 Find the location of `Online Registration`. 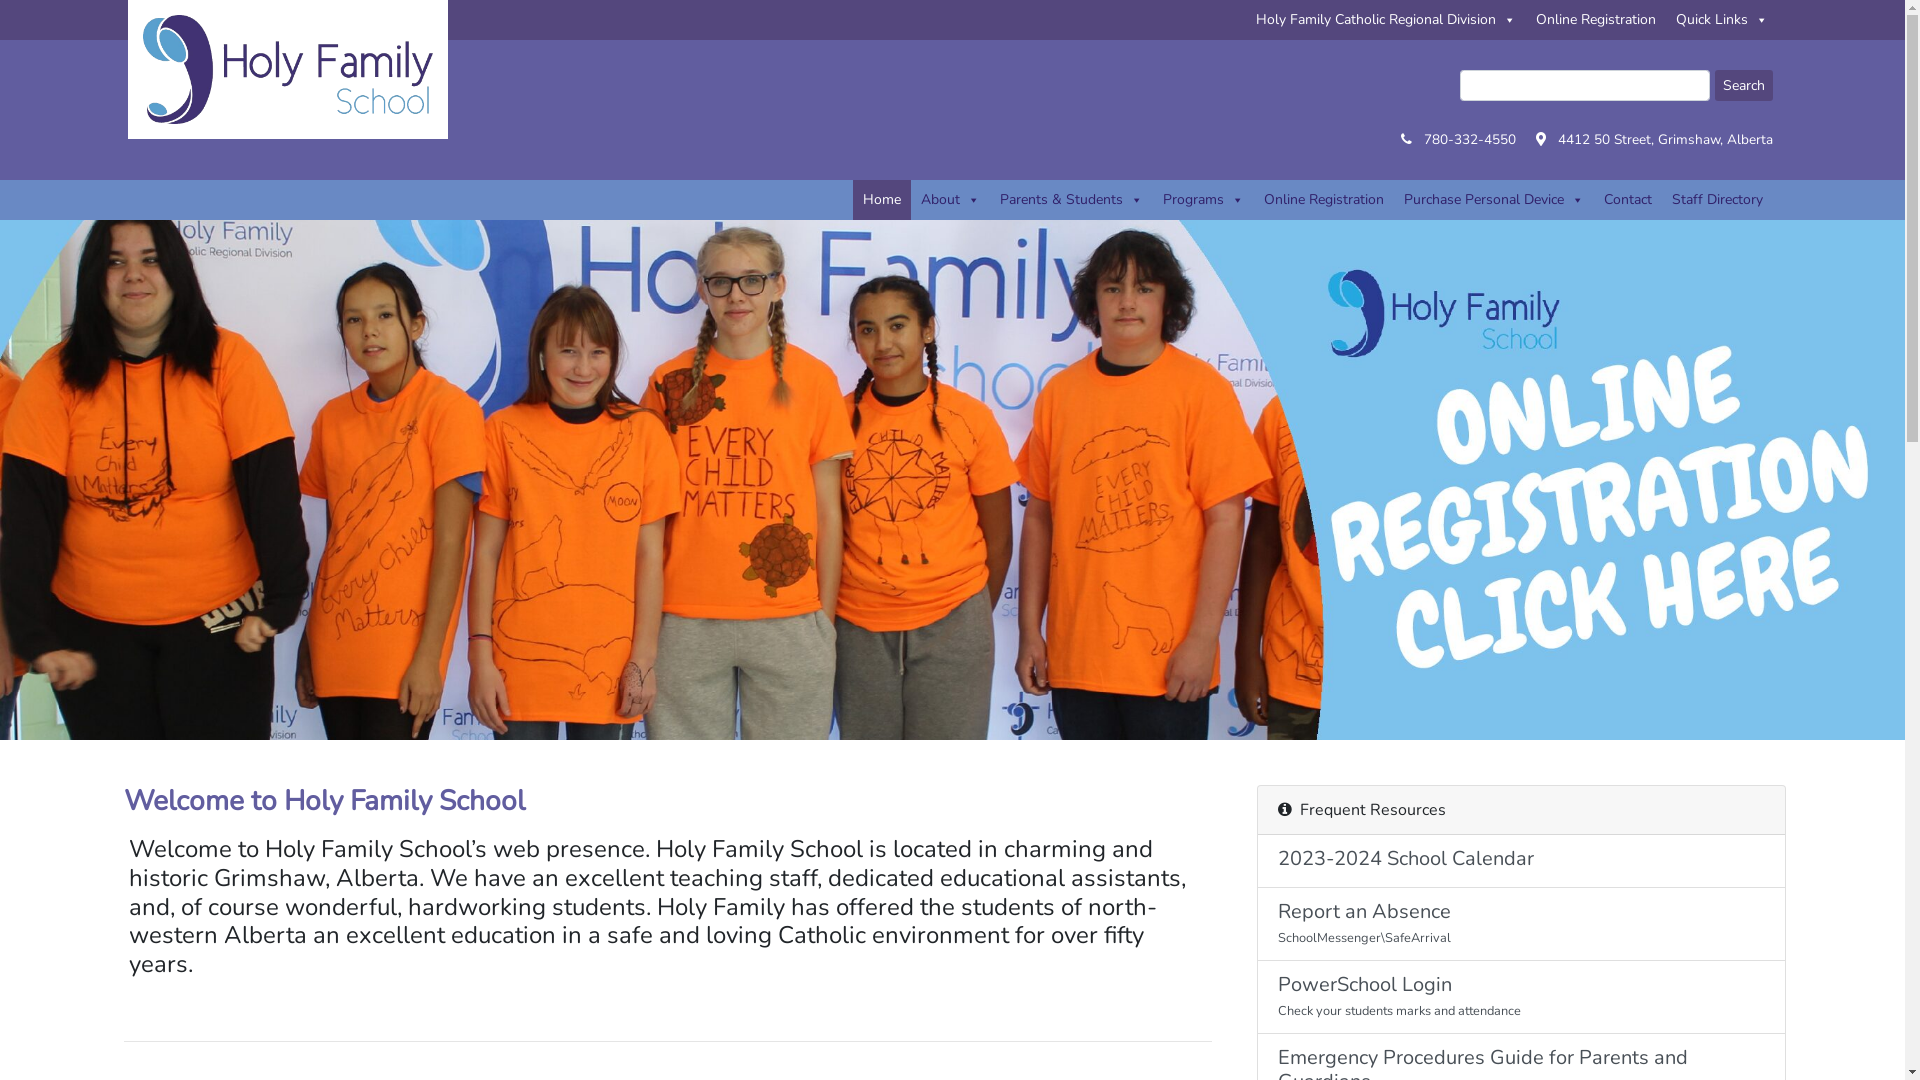

Online Registration is located at coordinates (1596, 20).